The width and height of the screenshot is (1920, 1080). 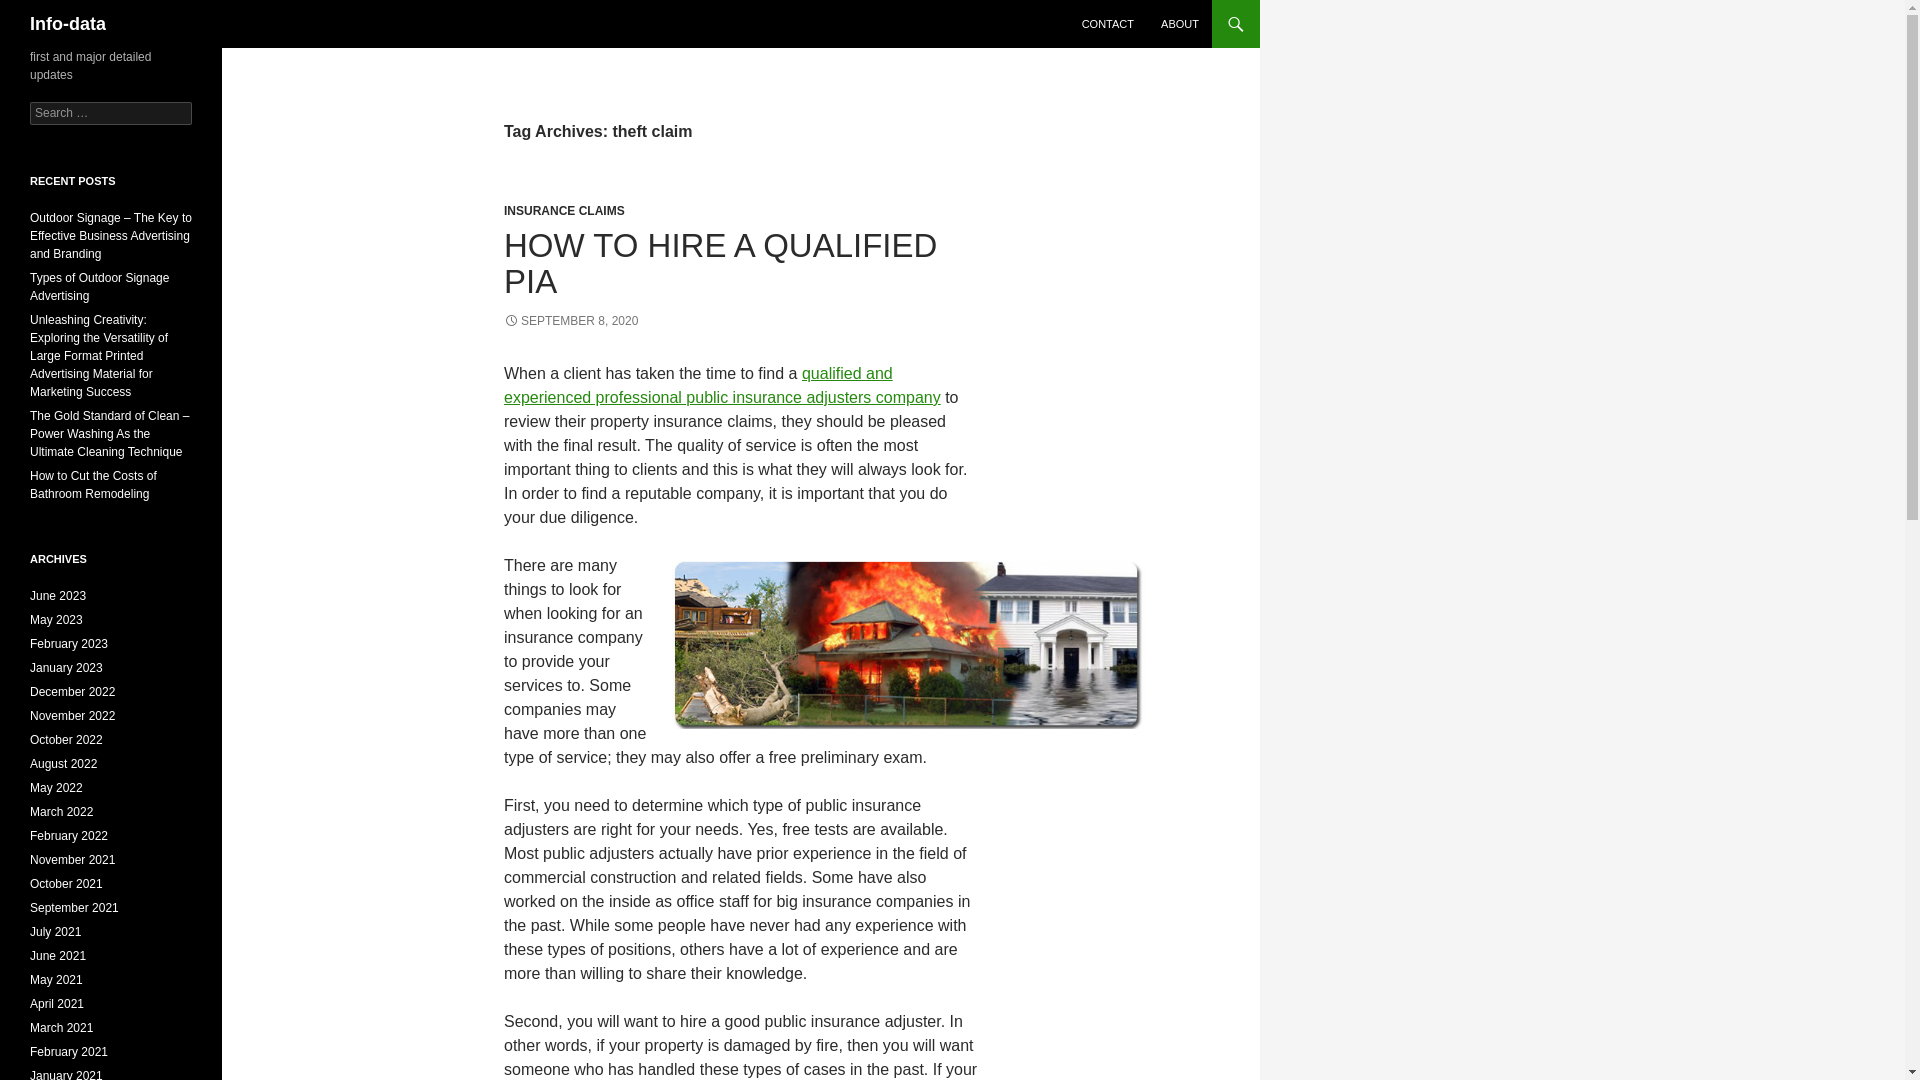 What do you see at coordinates (66, 740) in the screenshot?
I see `October 2022` at bounding box center [66, 740].